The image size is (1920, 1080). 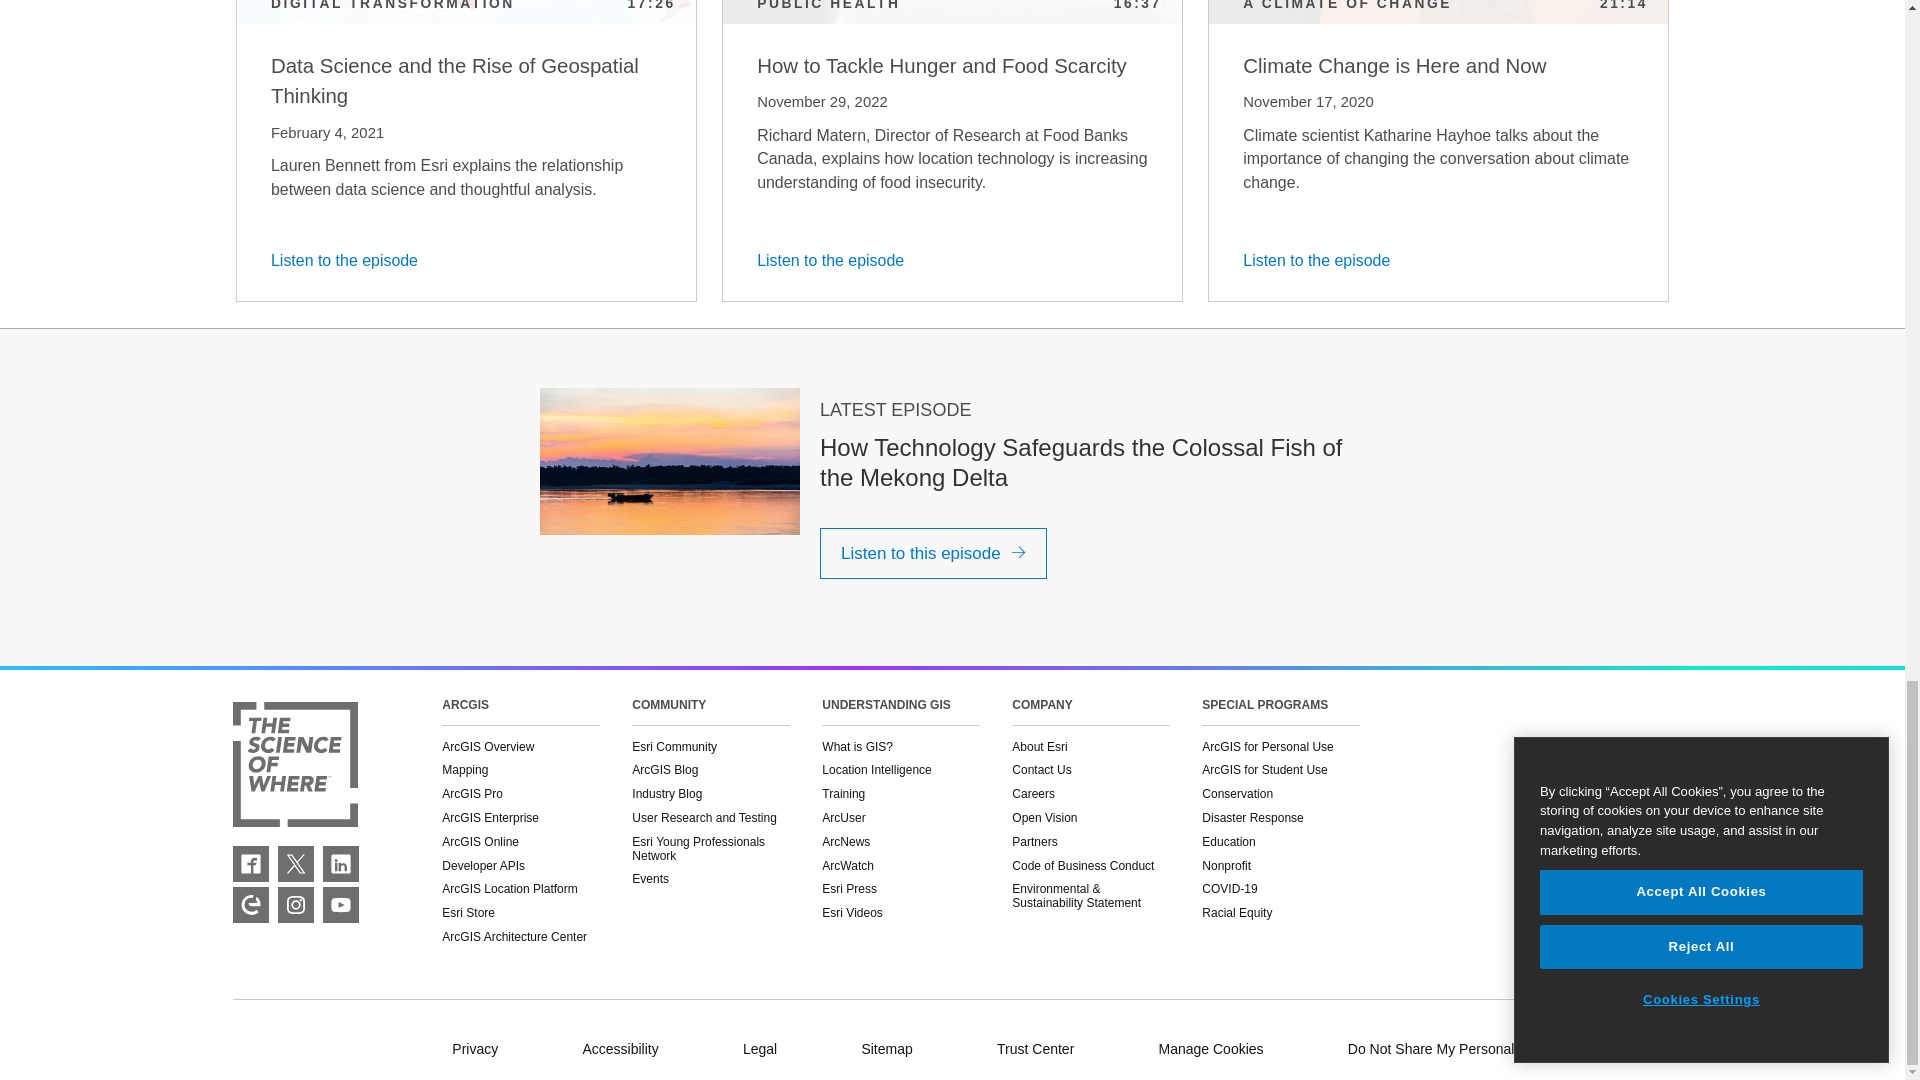 What do you see at coordinates (296, 904) in the screenshot?
I see `Instagram` at bounding box center [296, 904].